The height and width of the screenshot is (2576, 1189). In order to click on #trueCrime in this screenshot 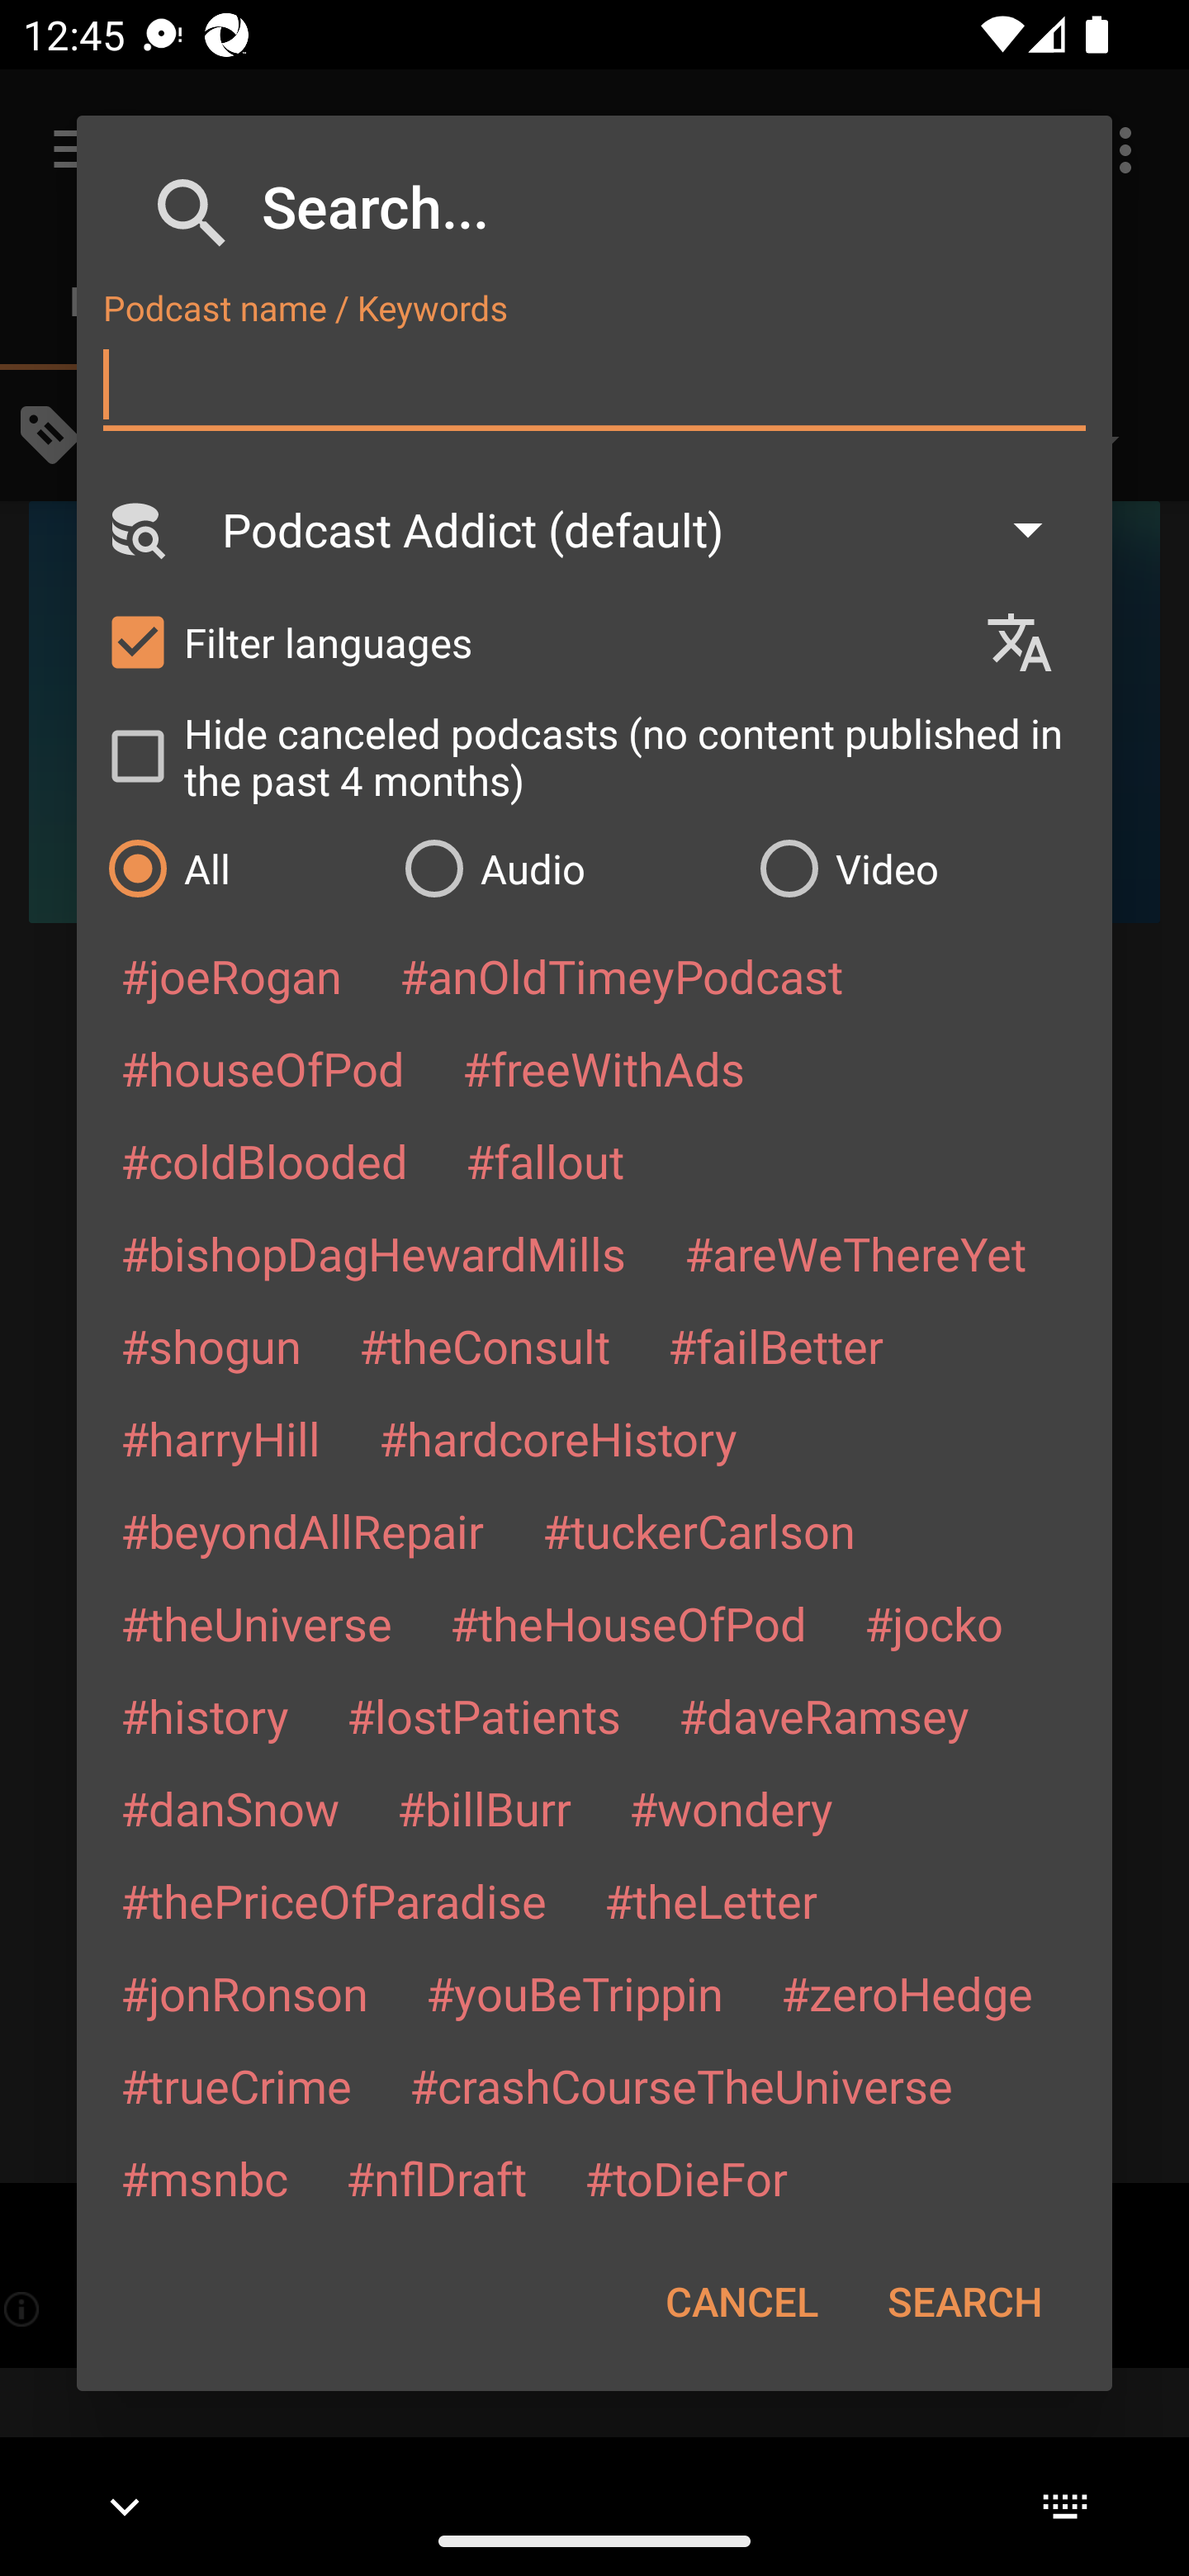, I will do `click(236, 2085)`.